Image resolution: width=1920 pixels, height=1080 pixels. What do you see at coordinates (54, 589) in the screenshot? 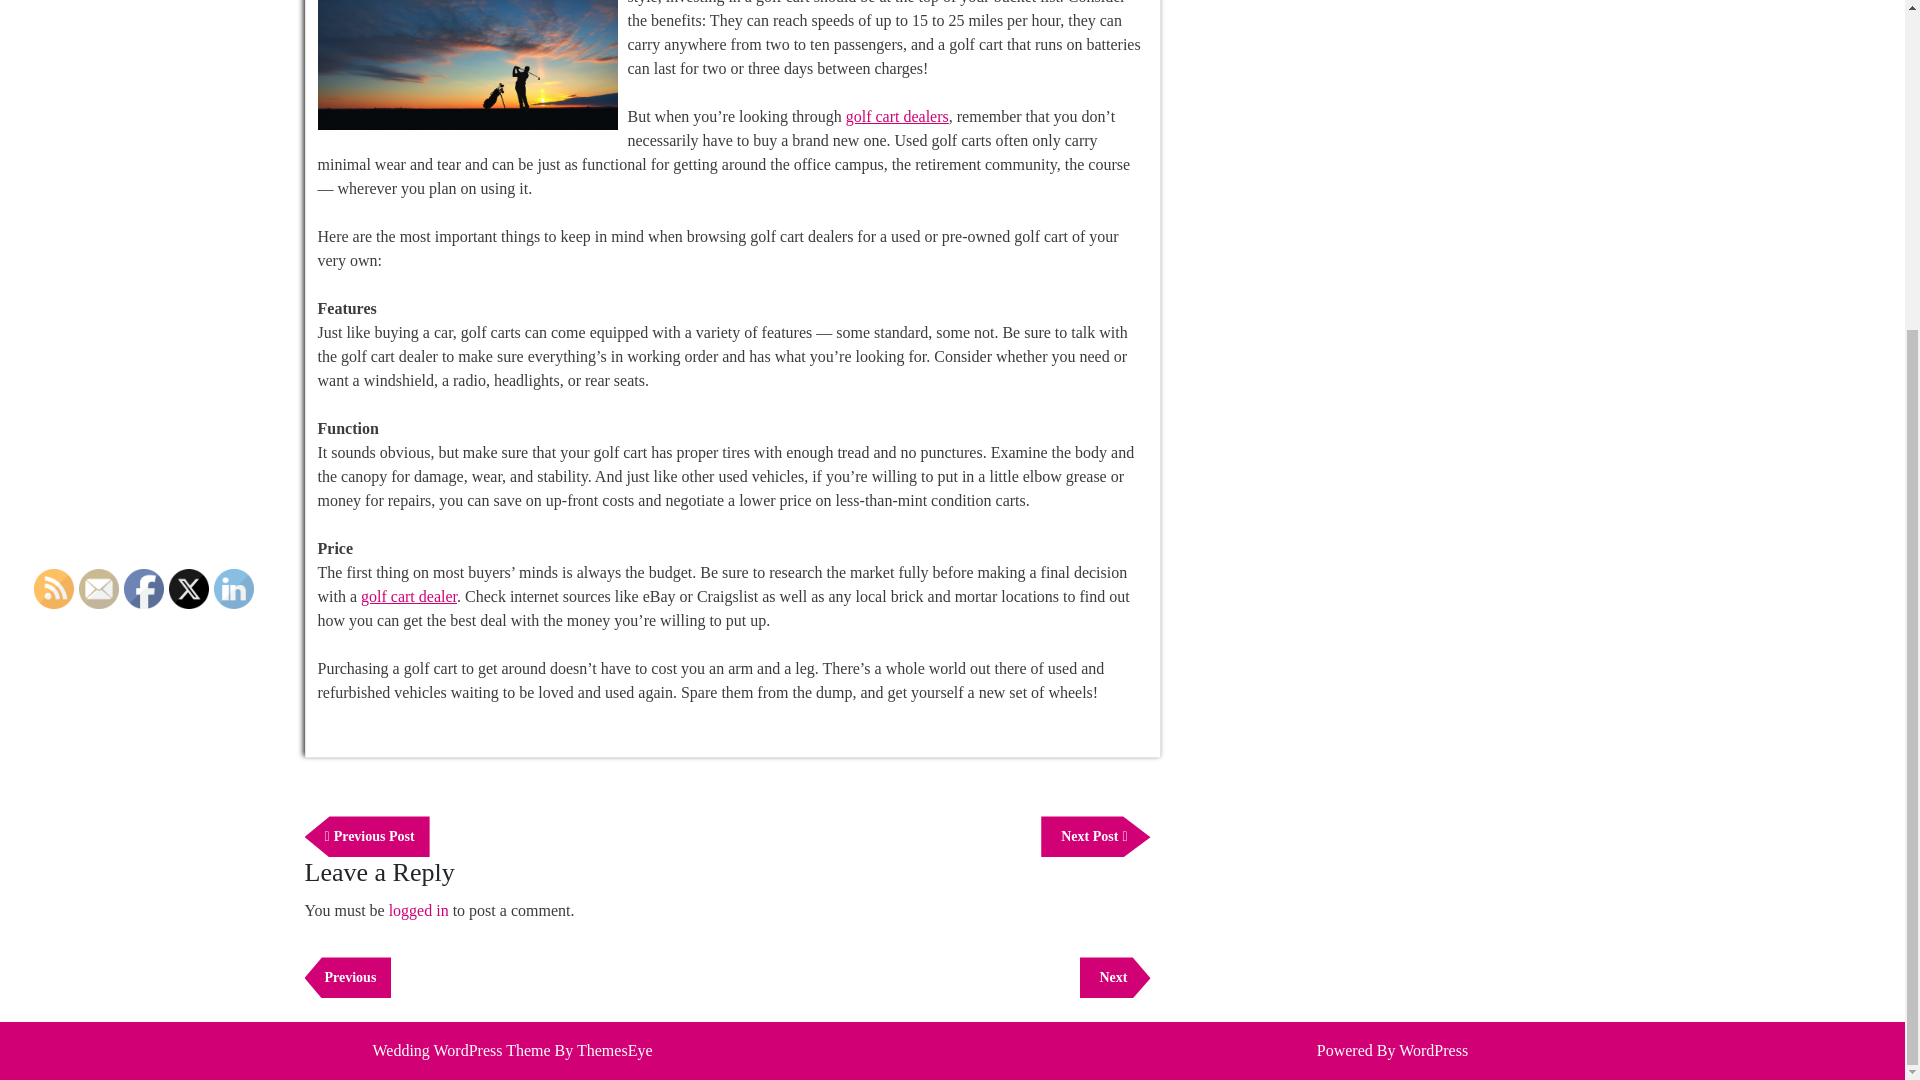
I see `Facebook` at bounding box center [54, 589].